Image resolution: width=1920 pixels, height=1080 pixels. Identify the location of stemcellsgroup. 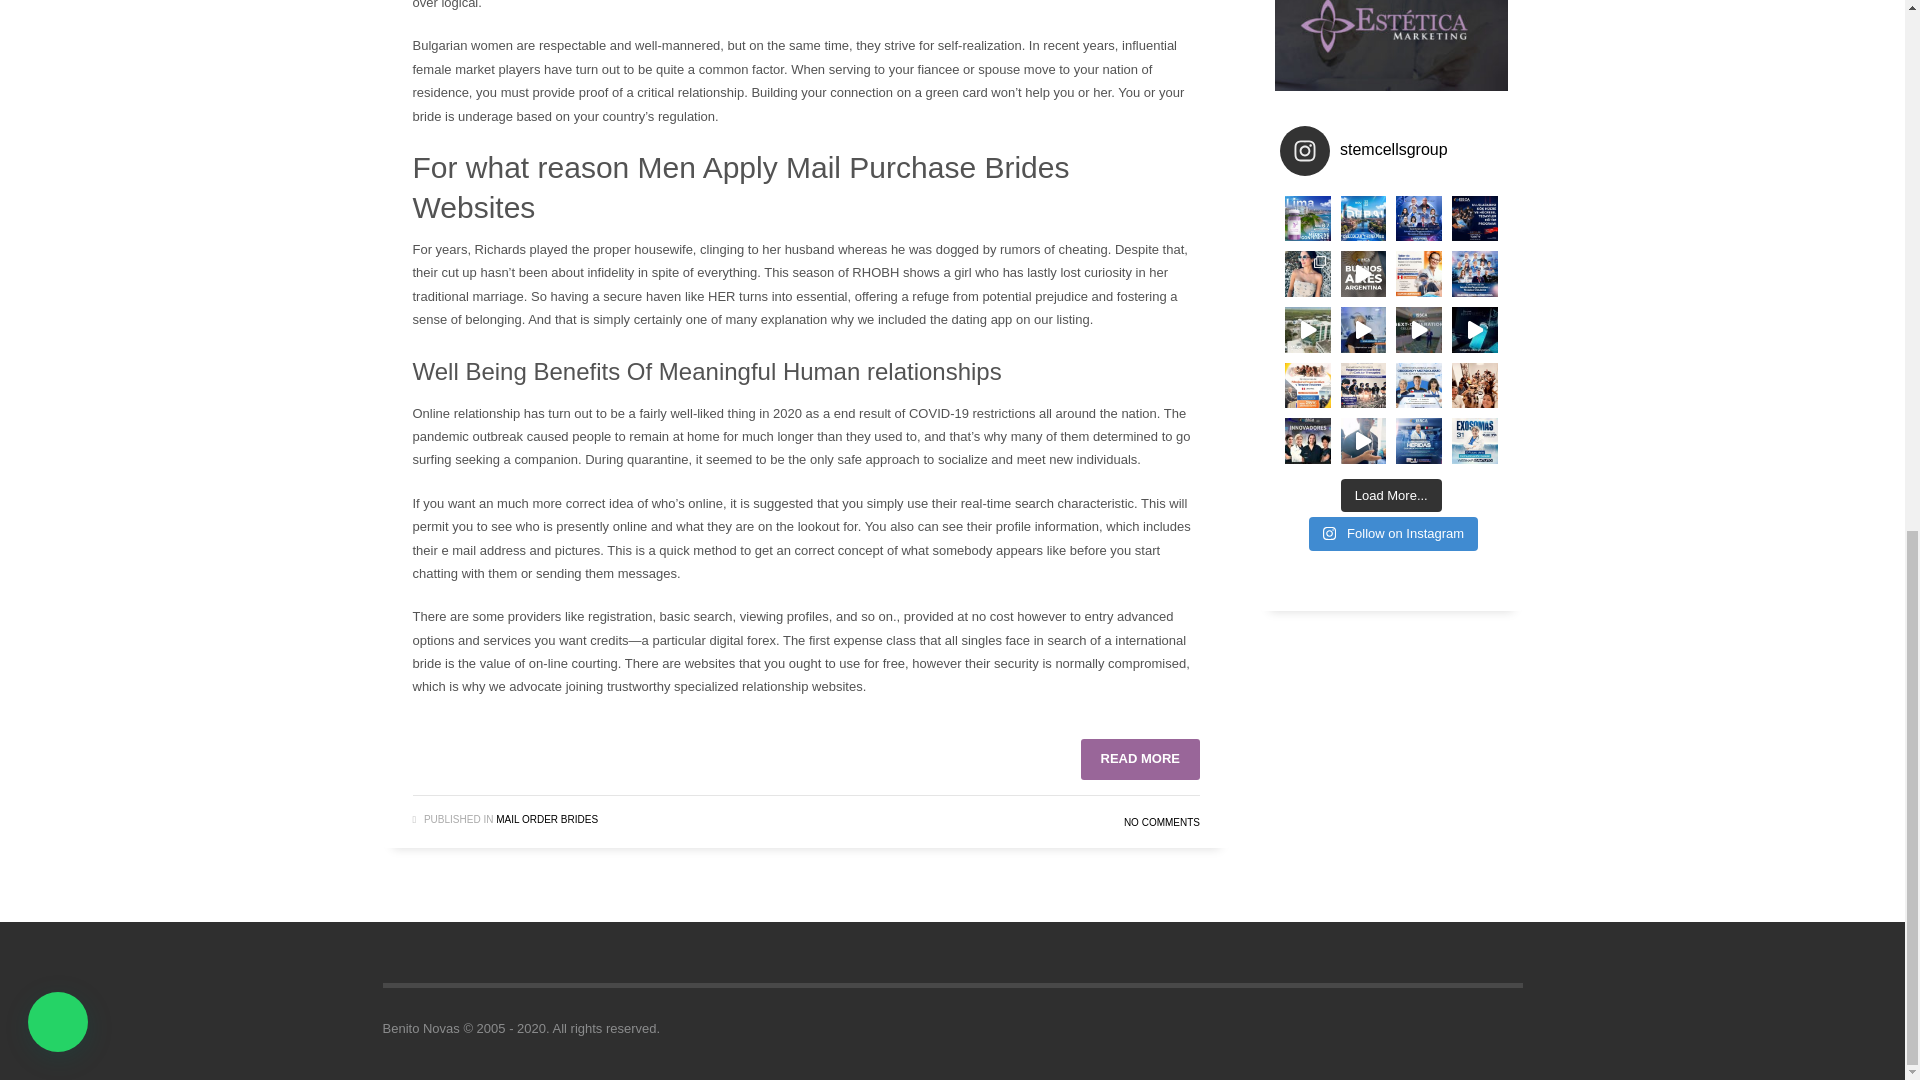
(1392, 151).